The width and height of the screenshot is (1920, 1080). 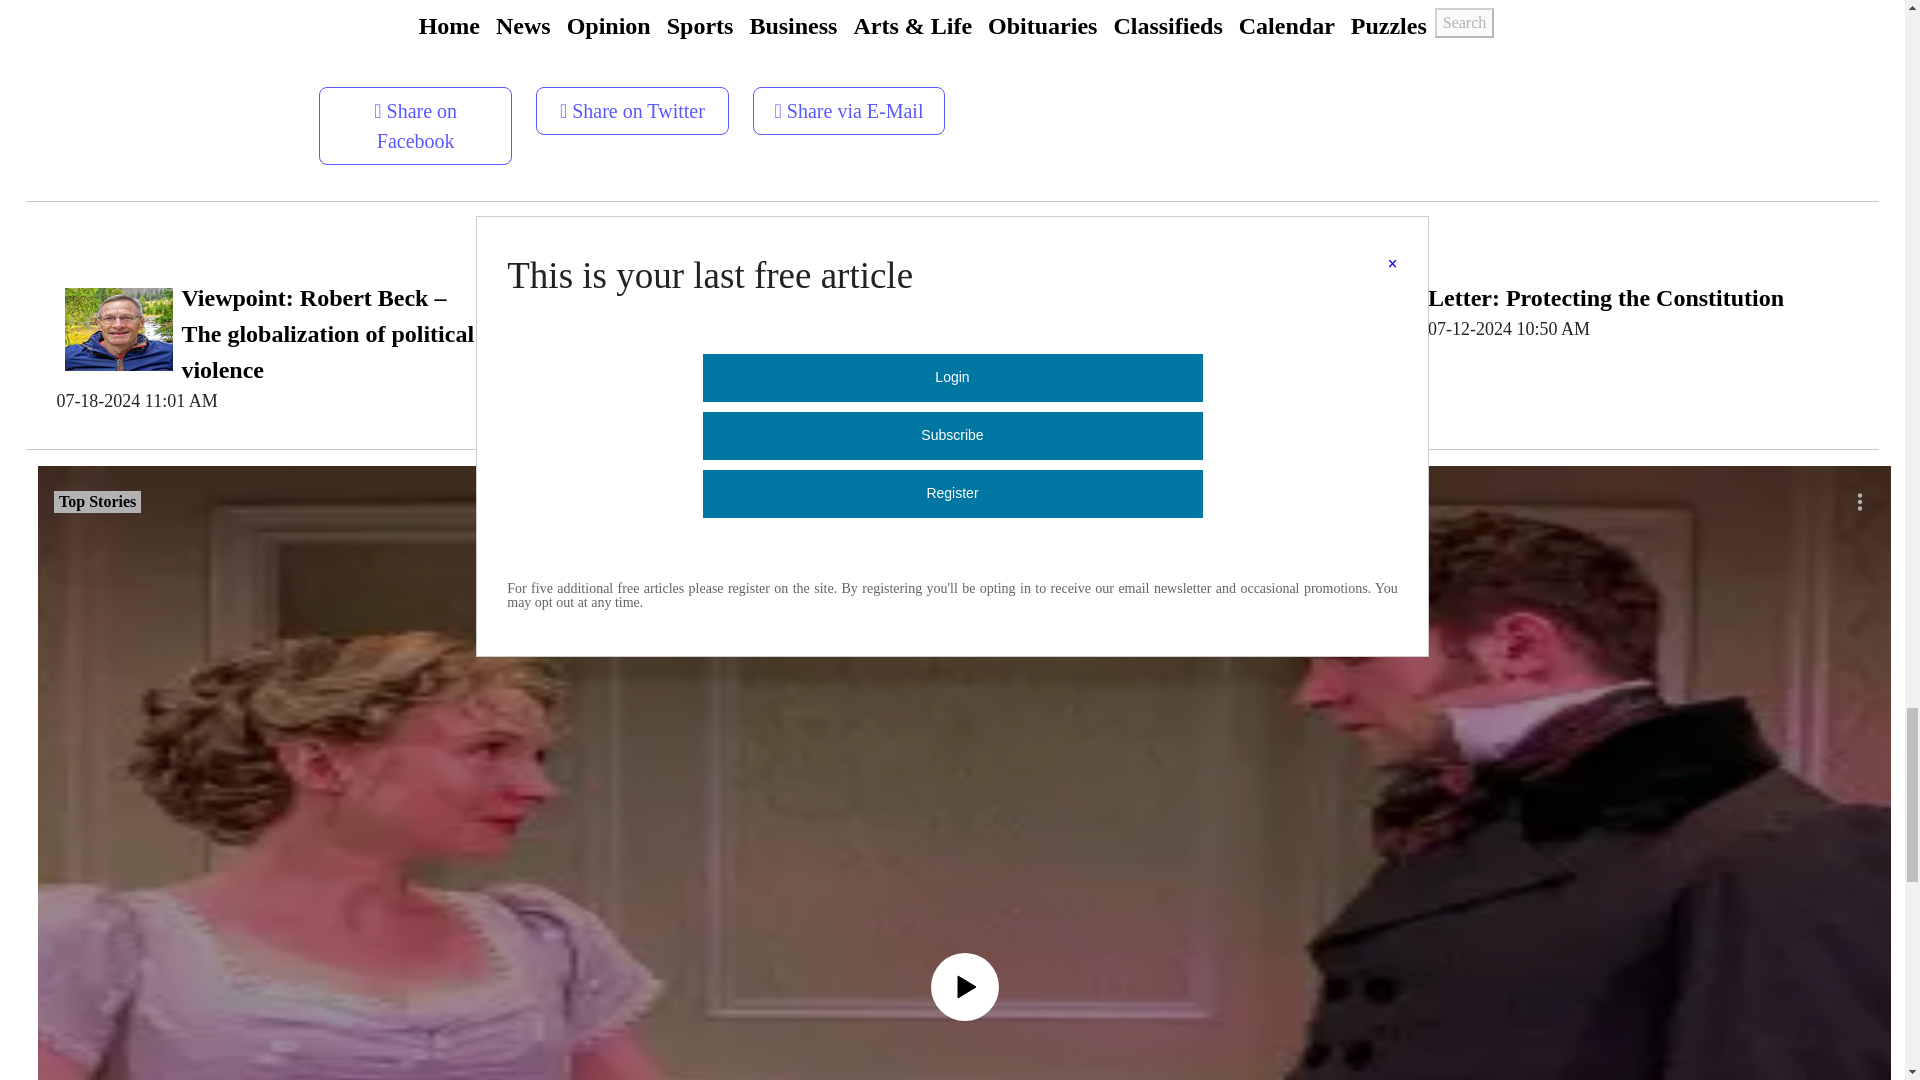 I want to click on Share on Twitter, so click(x=632, y=111).